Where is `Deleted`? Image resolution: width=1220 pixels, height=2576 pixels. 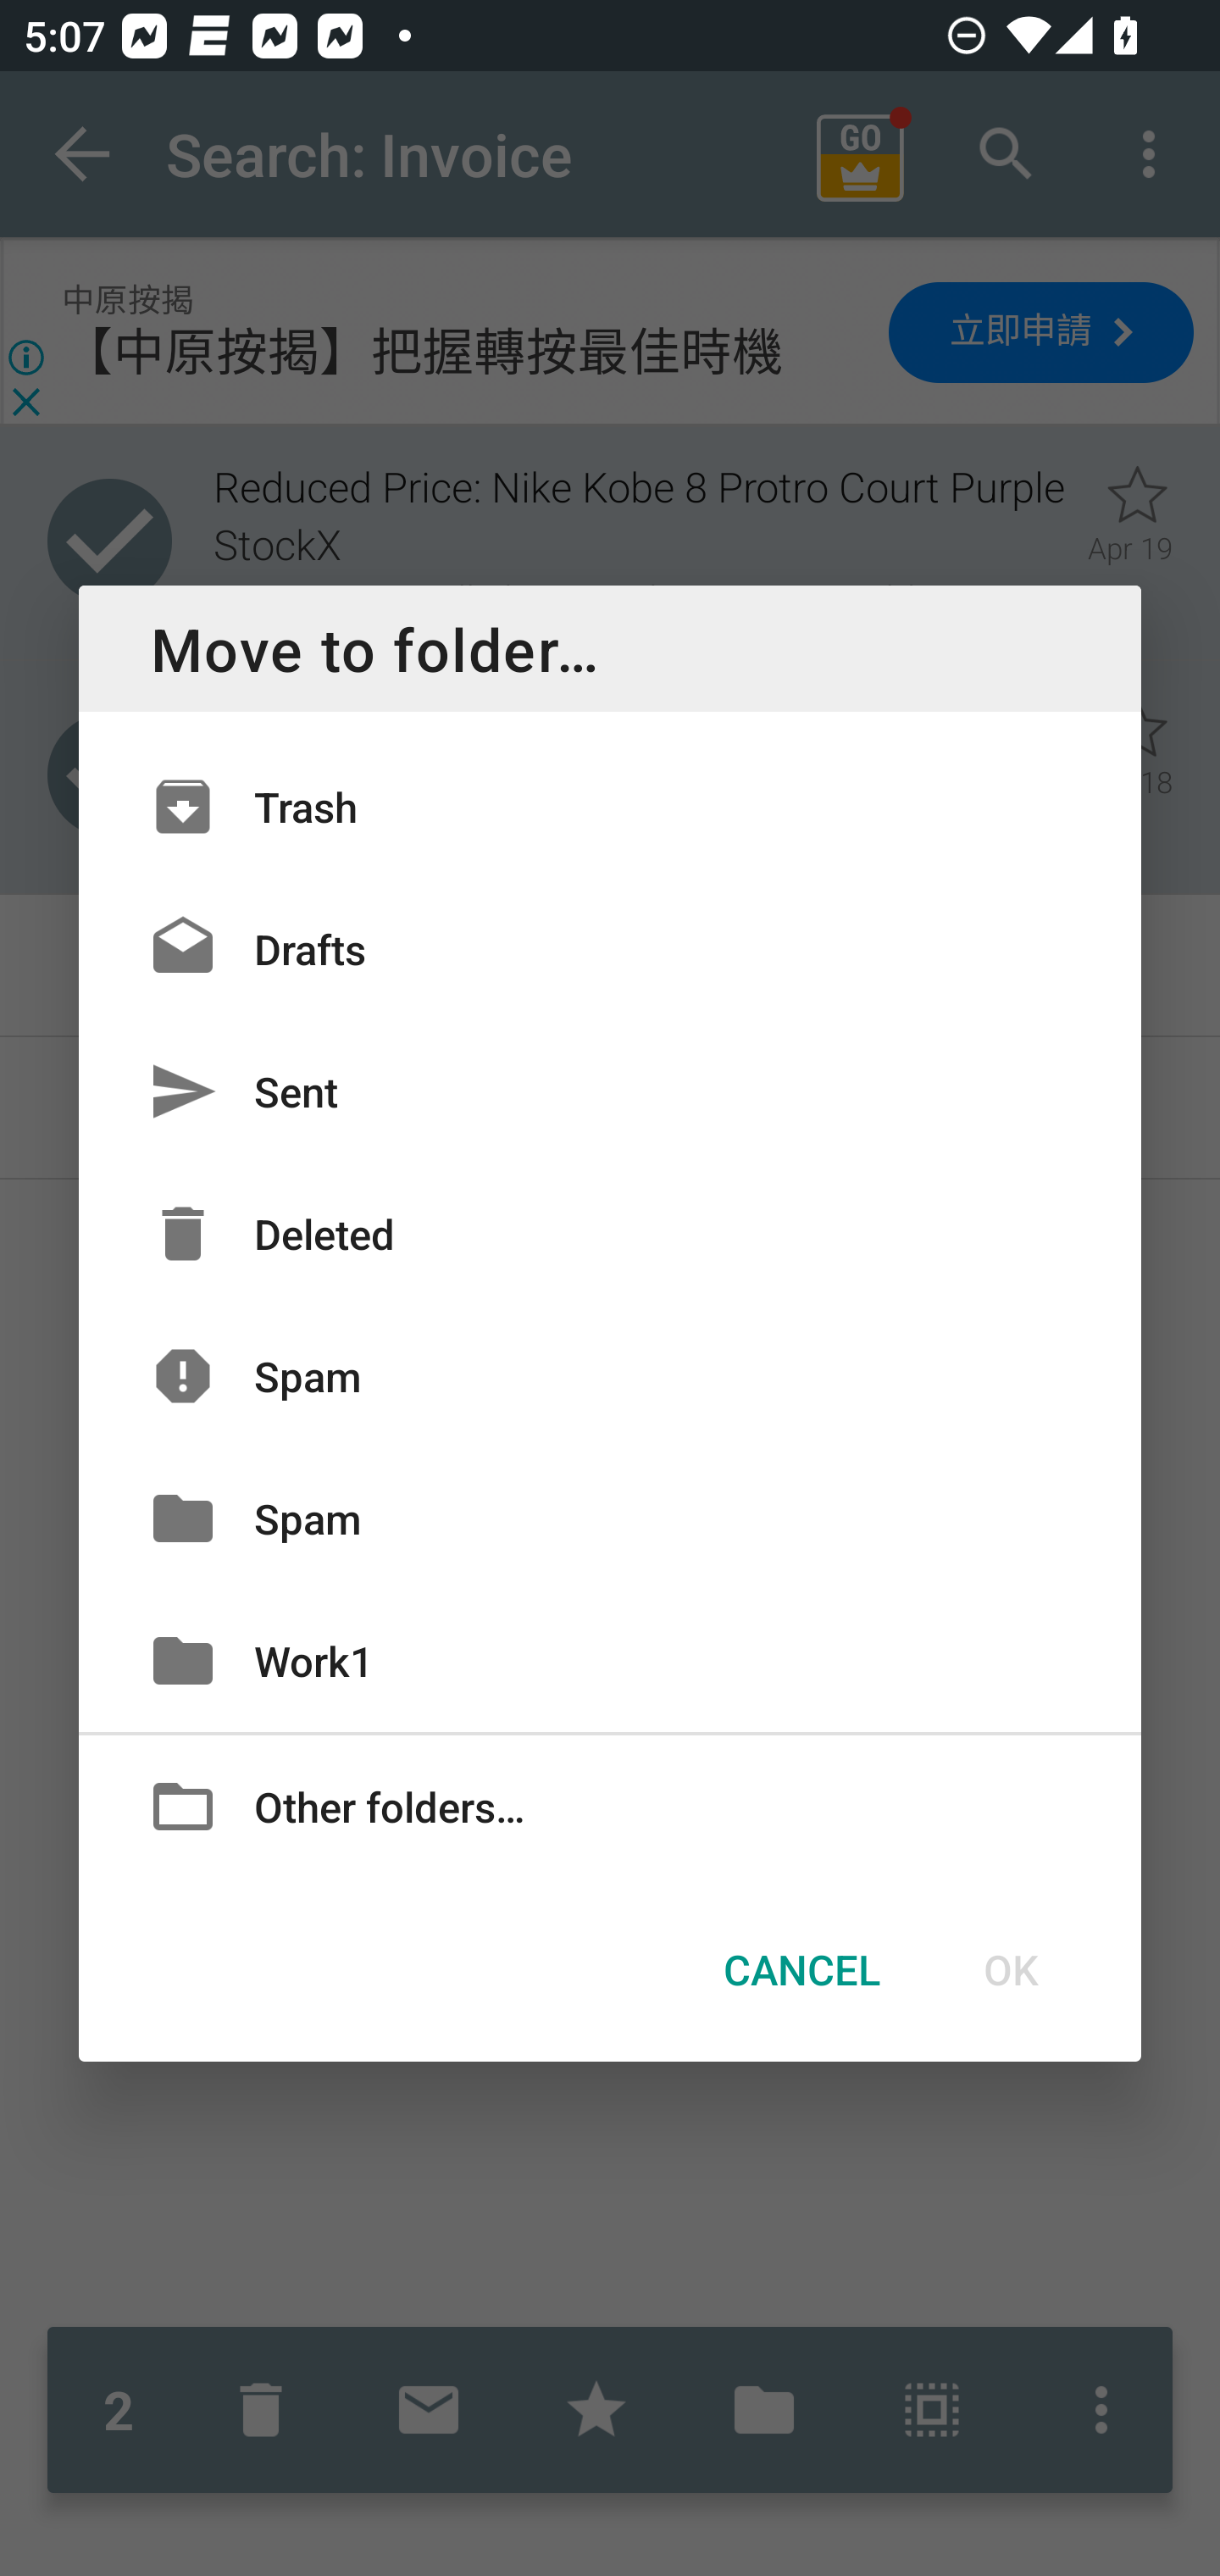 Deleted is located at coordinates (610, 1234).